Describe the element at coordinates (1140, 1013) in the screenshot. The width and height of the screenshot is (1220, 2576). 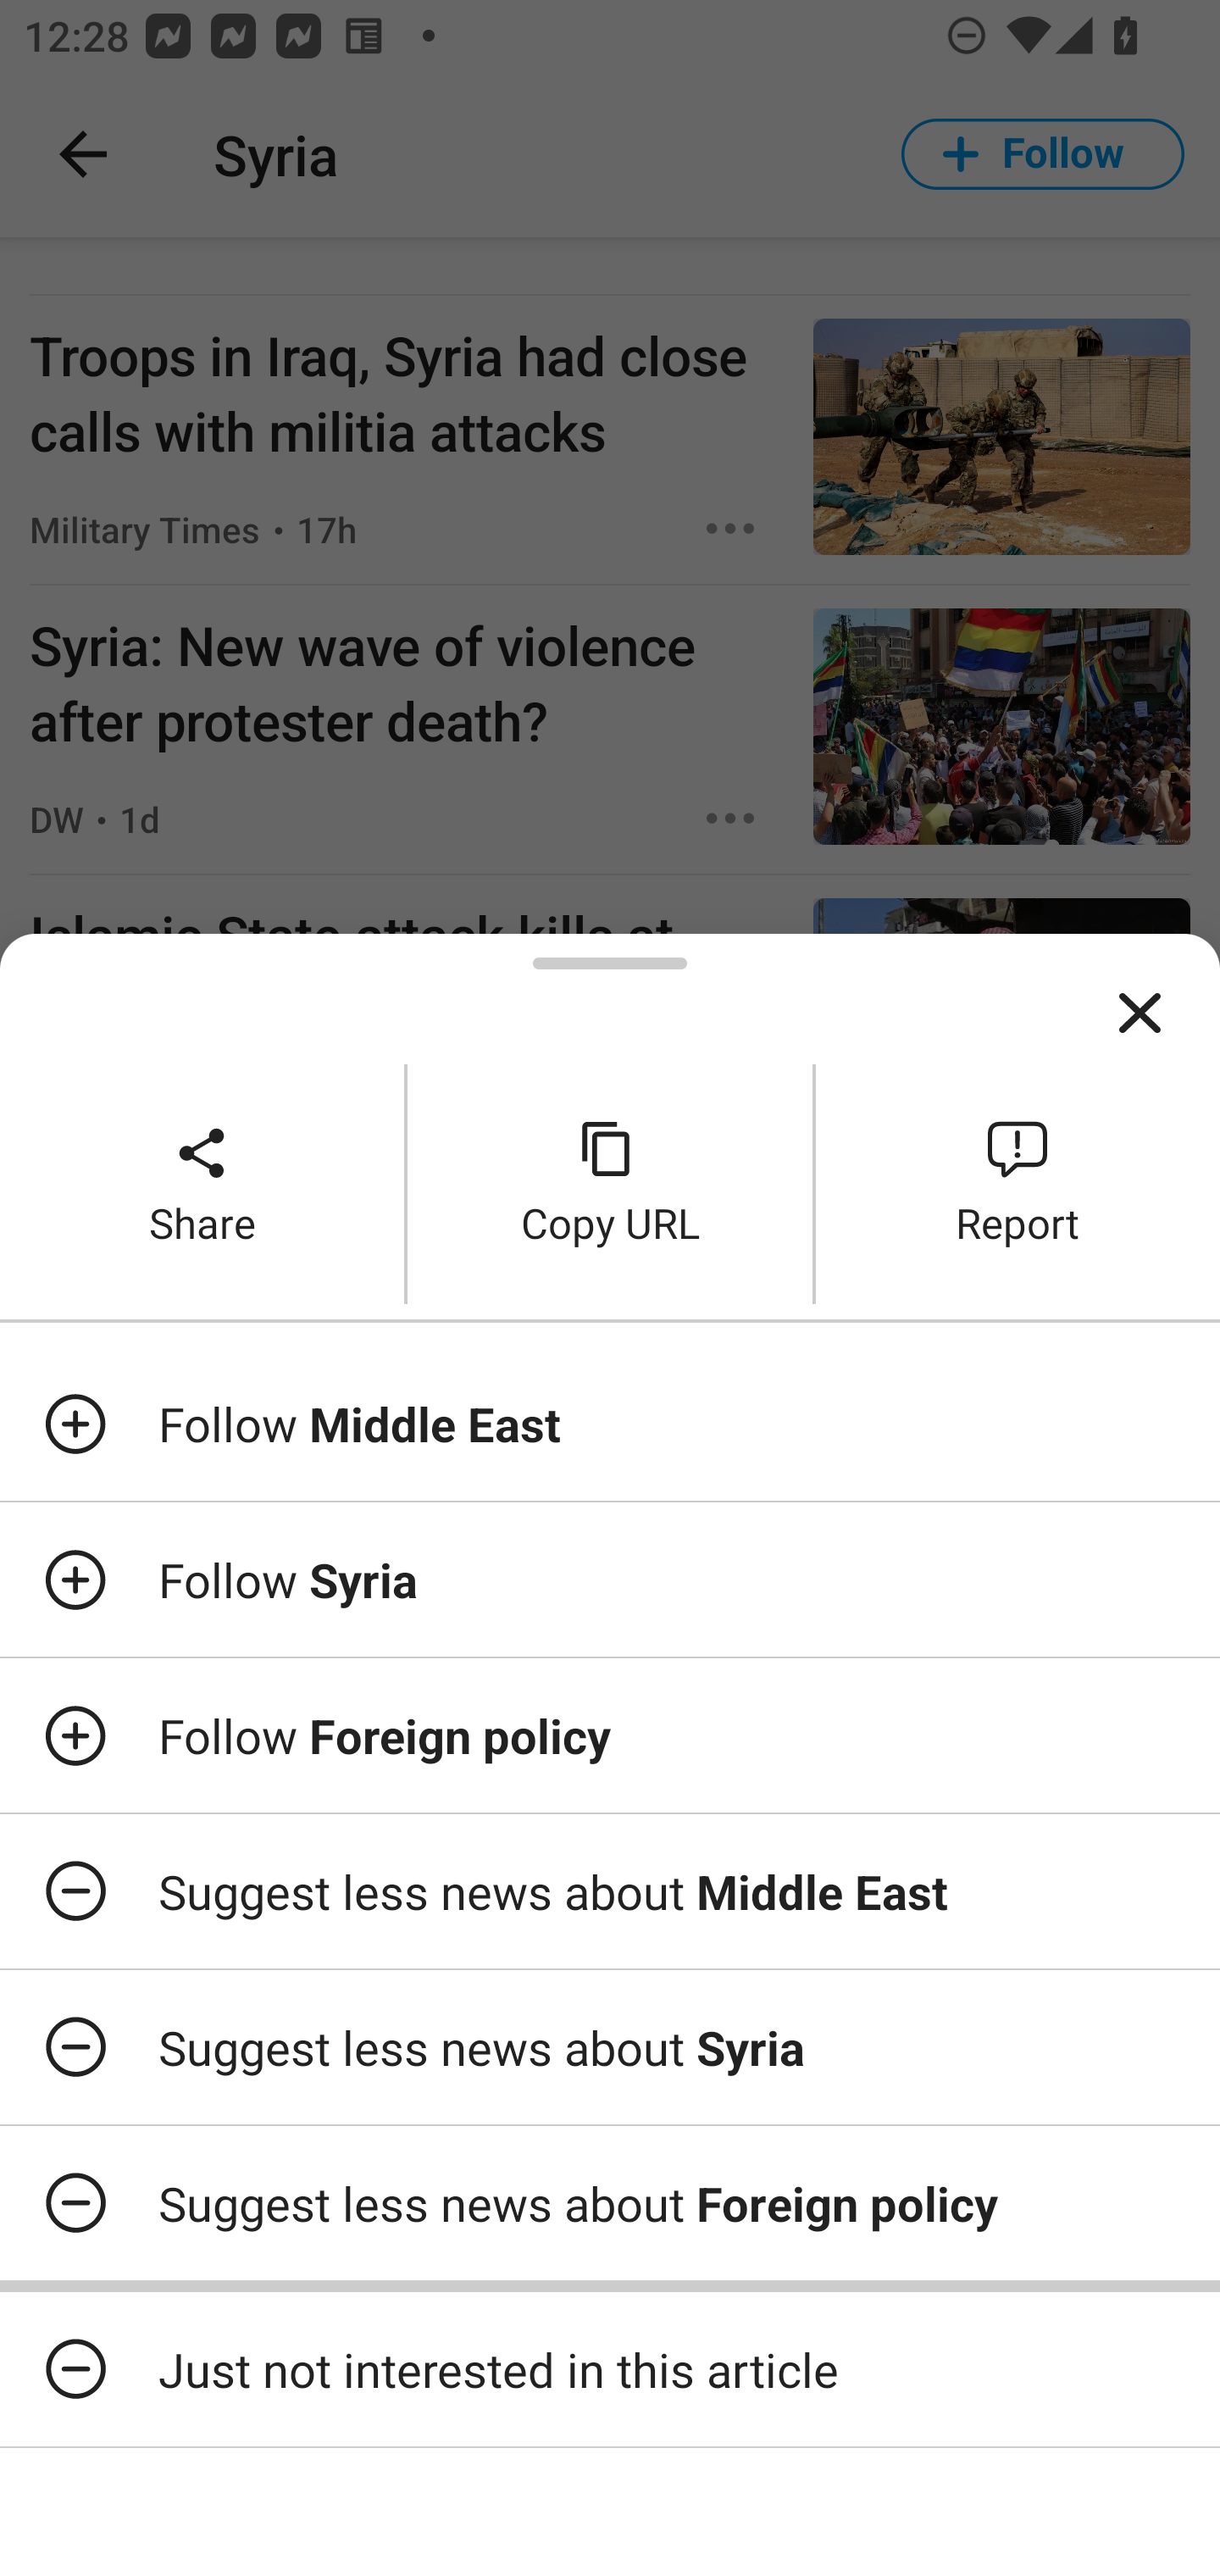
I see `Close` at that location.